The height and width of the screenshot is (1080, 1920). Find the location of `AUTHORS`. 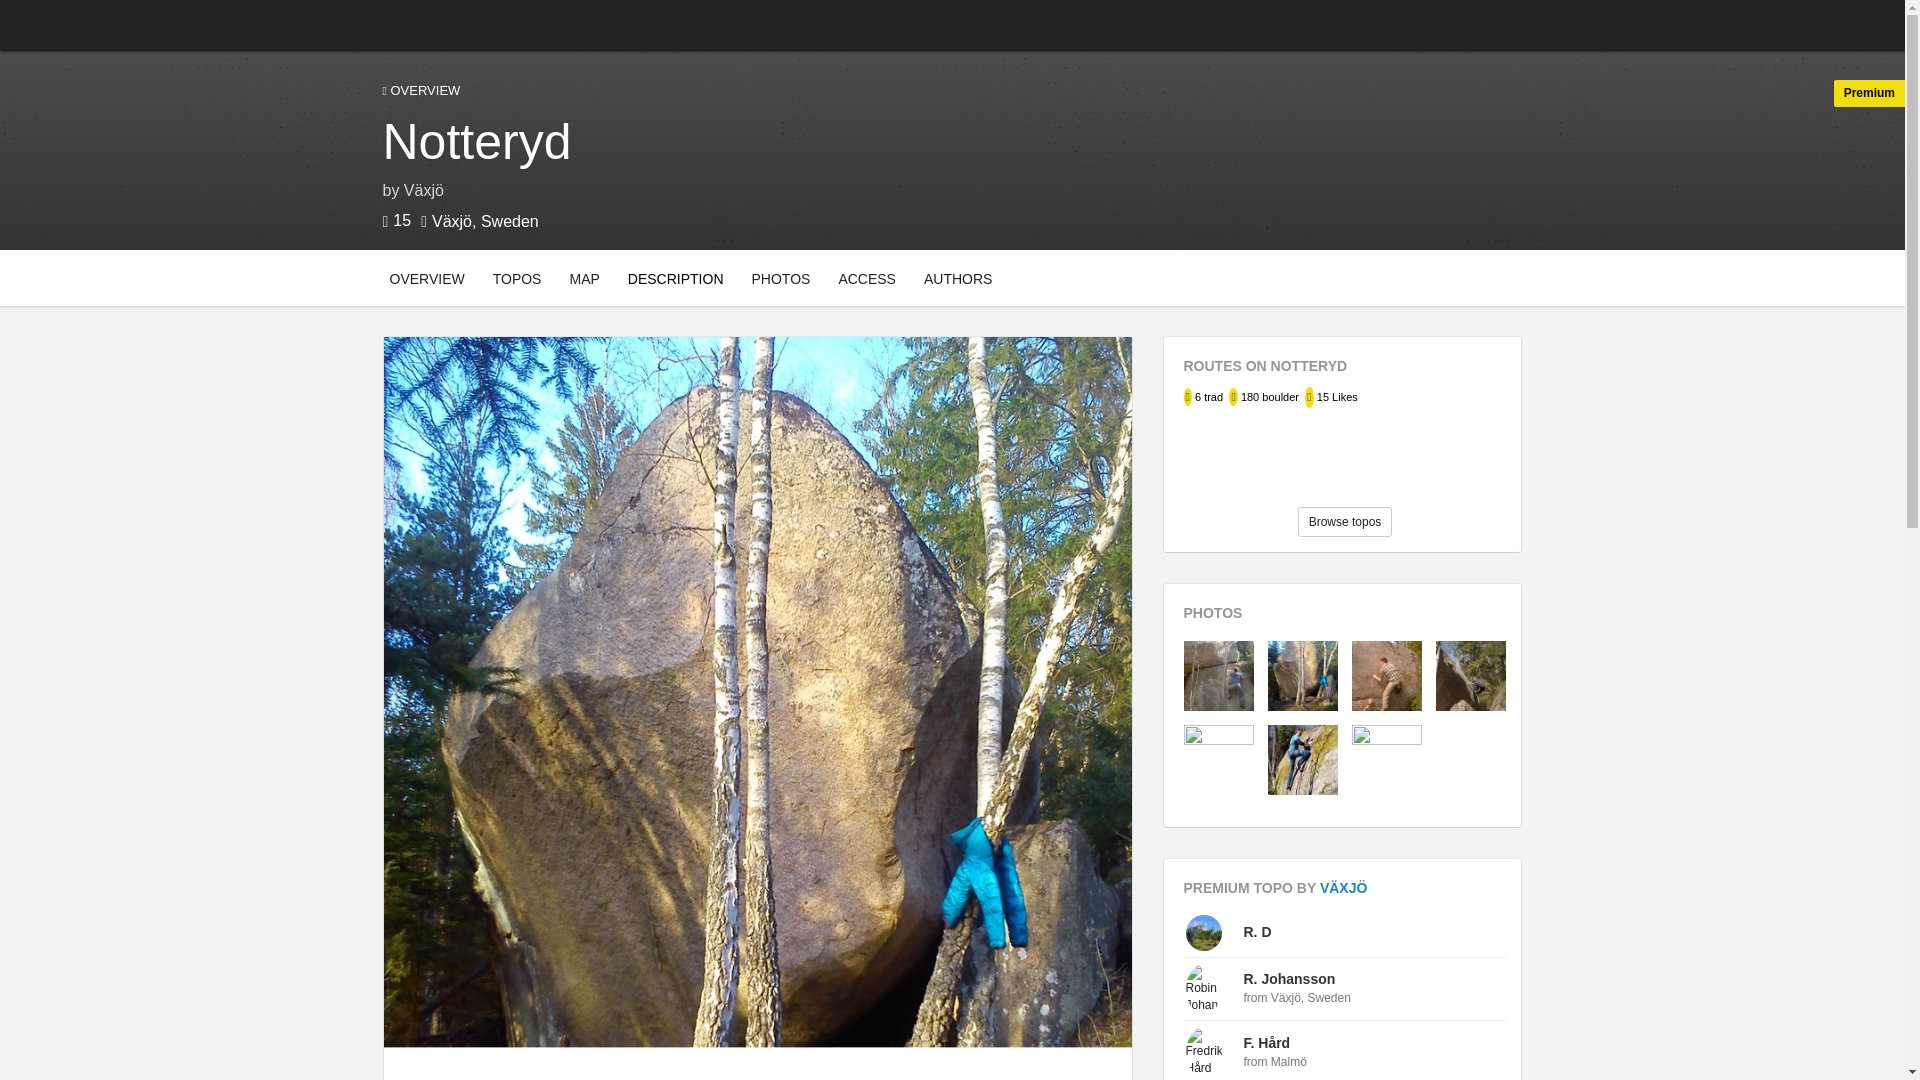

AUTHORS is located at coordinates (694, 277).